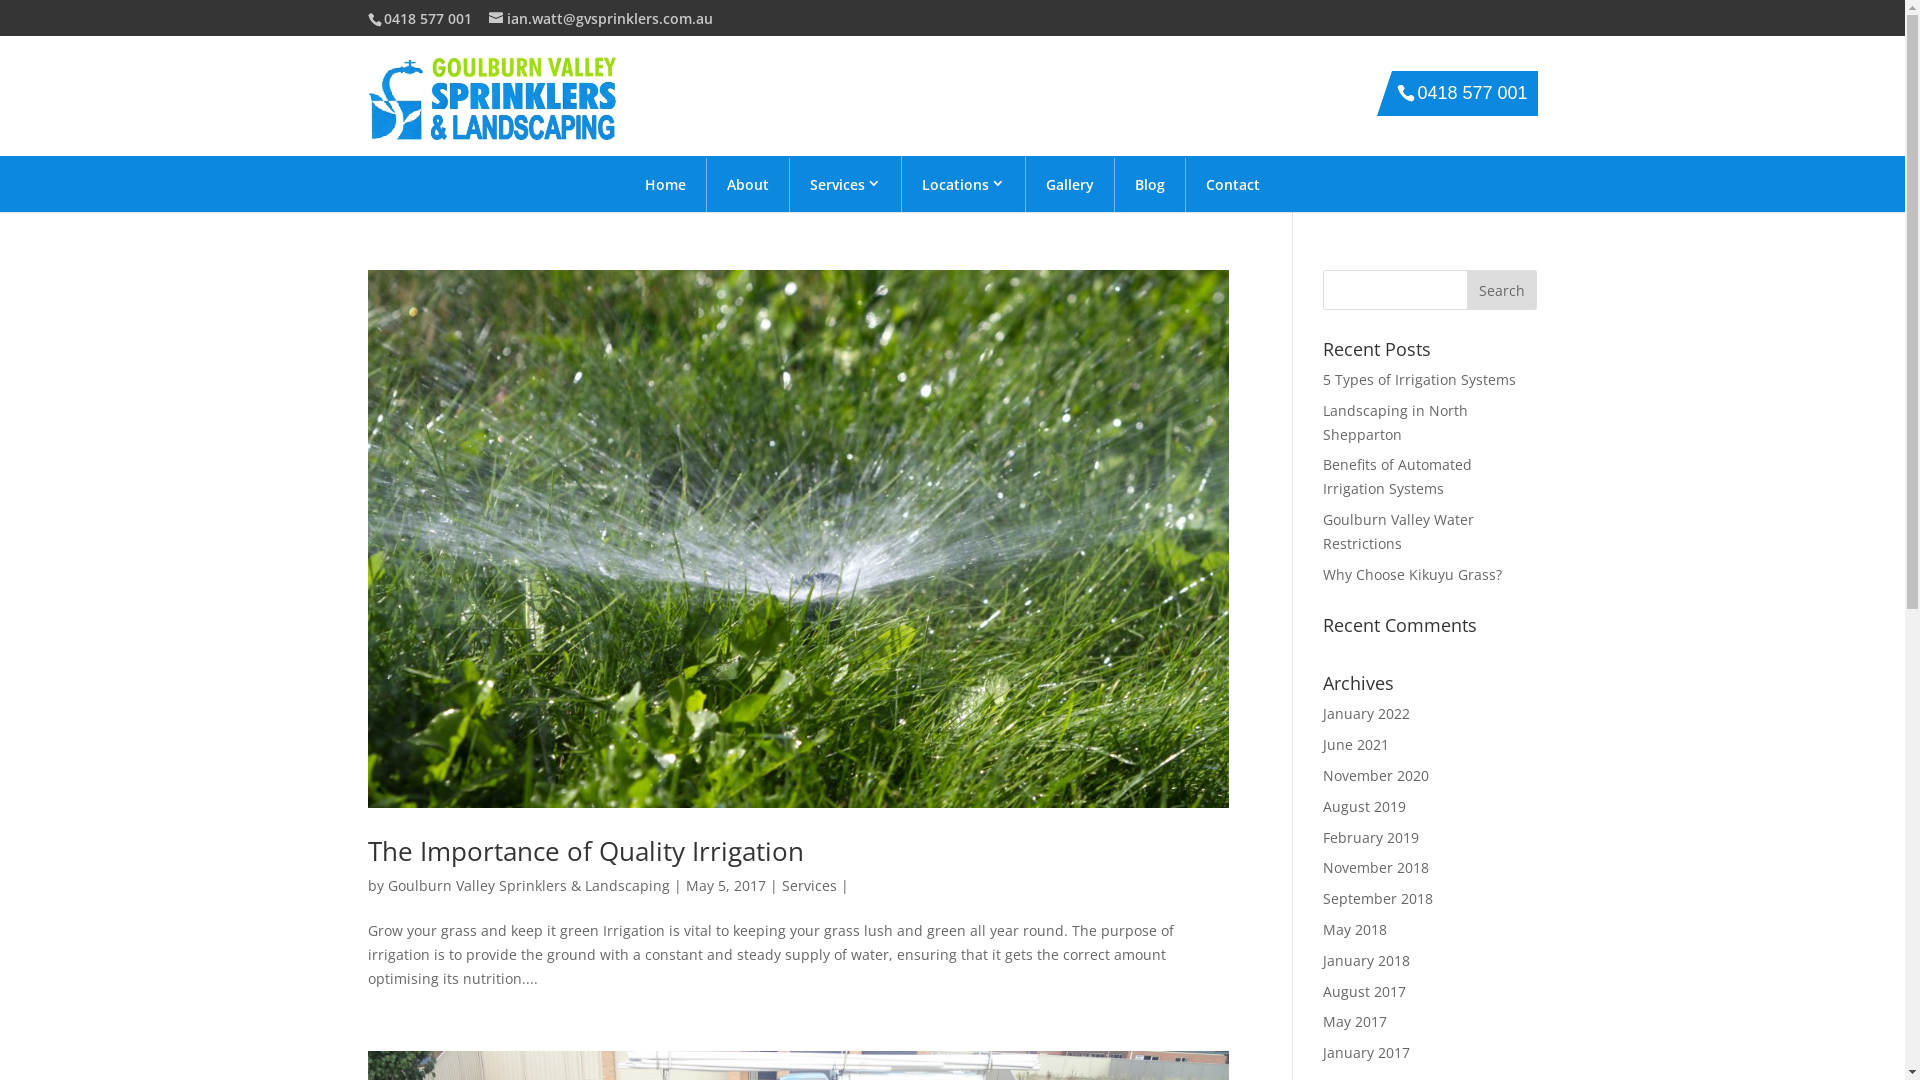 The width and height of the screenshot is (1920, 1080). What do you see at coordinates (1355, 1022) in the screenshot?
I see `May 2017` at bounding box center [1355, 1022].